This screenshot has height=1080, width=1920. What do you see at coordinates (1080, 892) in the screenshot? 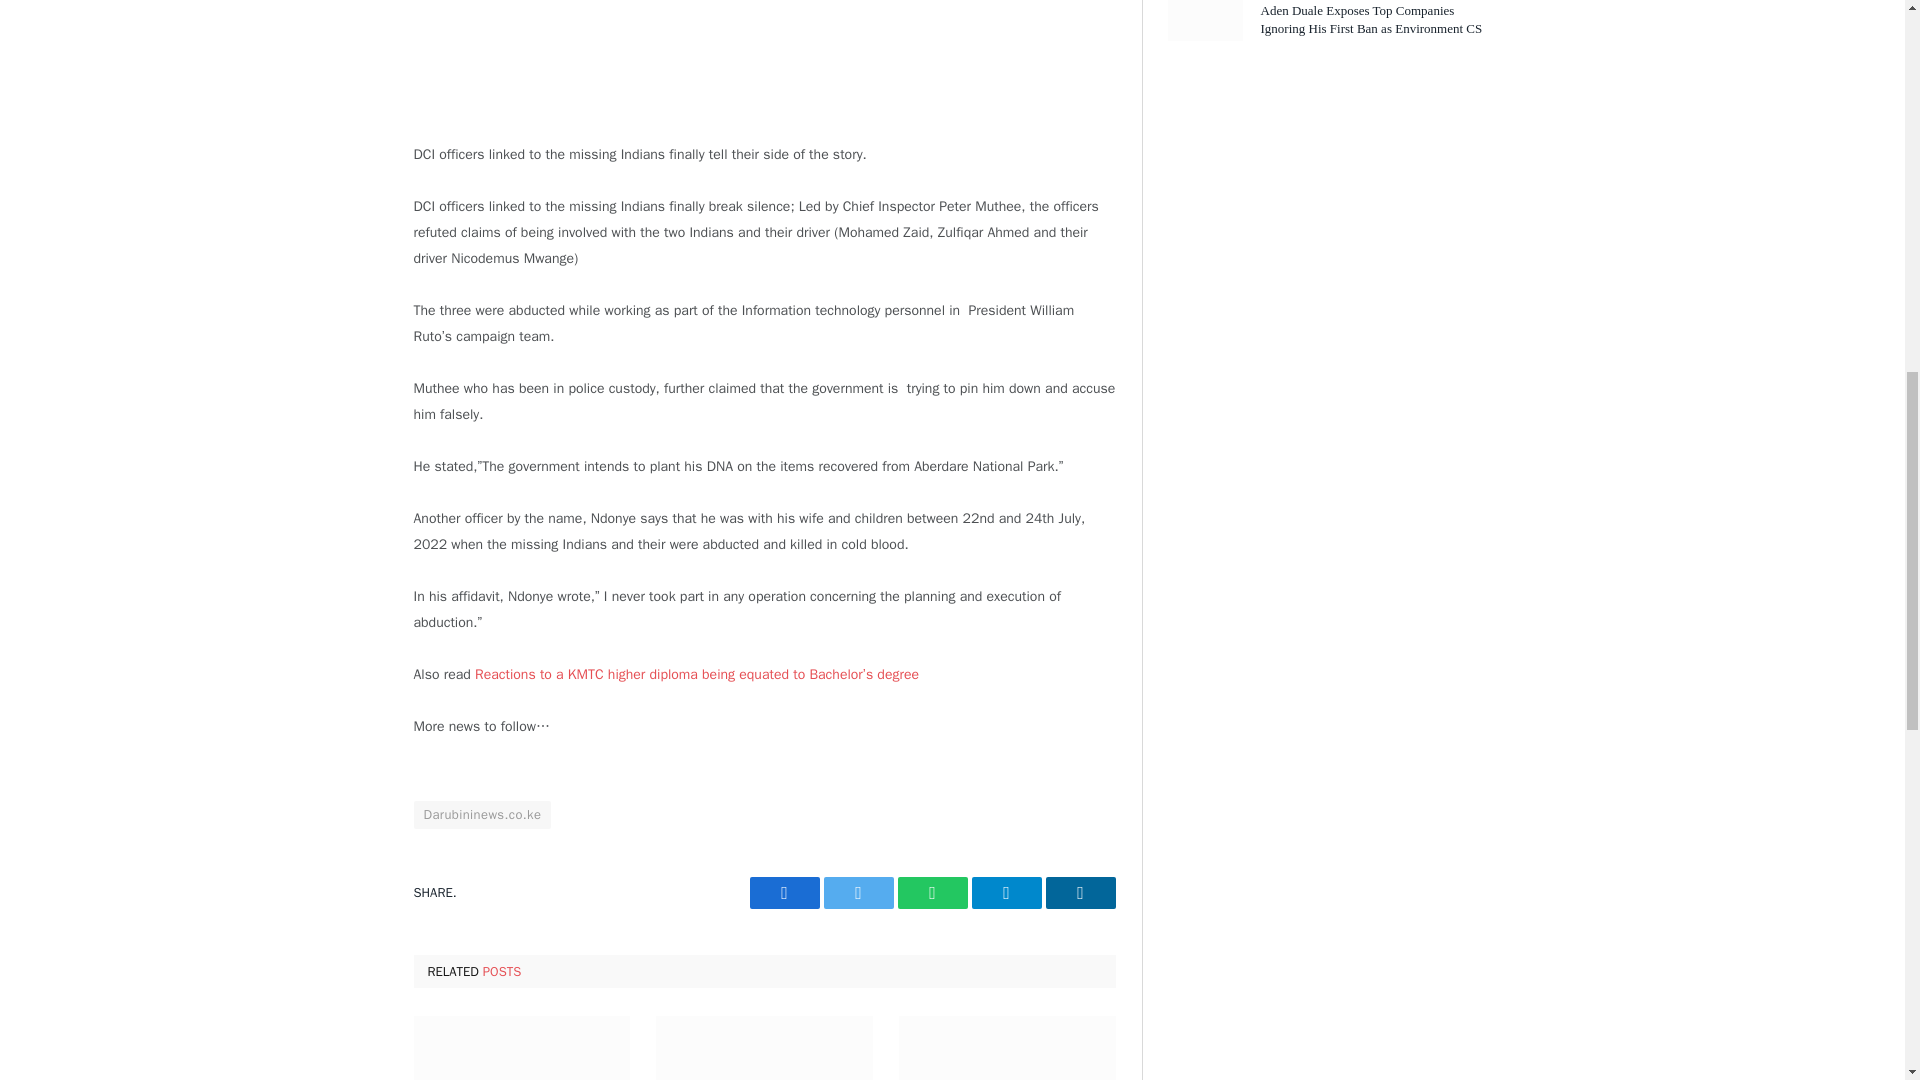
I see `LinkedIn` at bounding box center [1080, 892].